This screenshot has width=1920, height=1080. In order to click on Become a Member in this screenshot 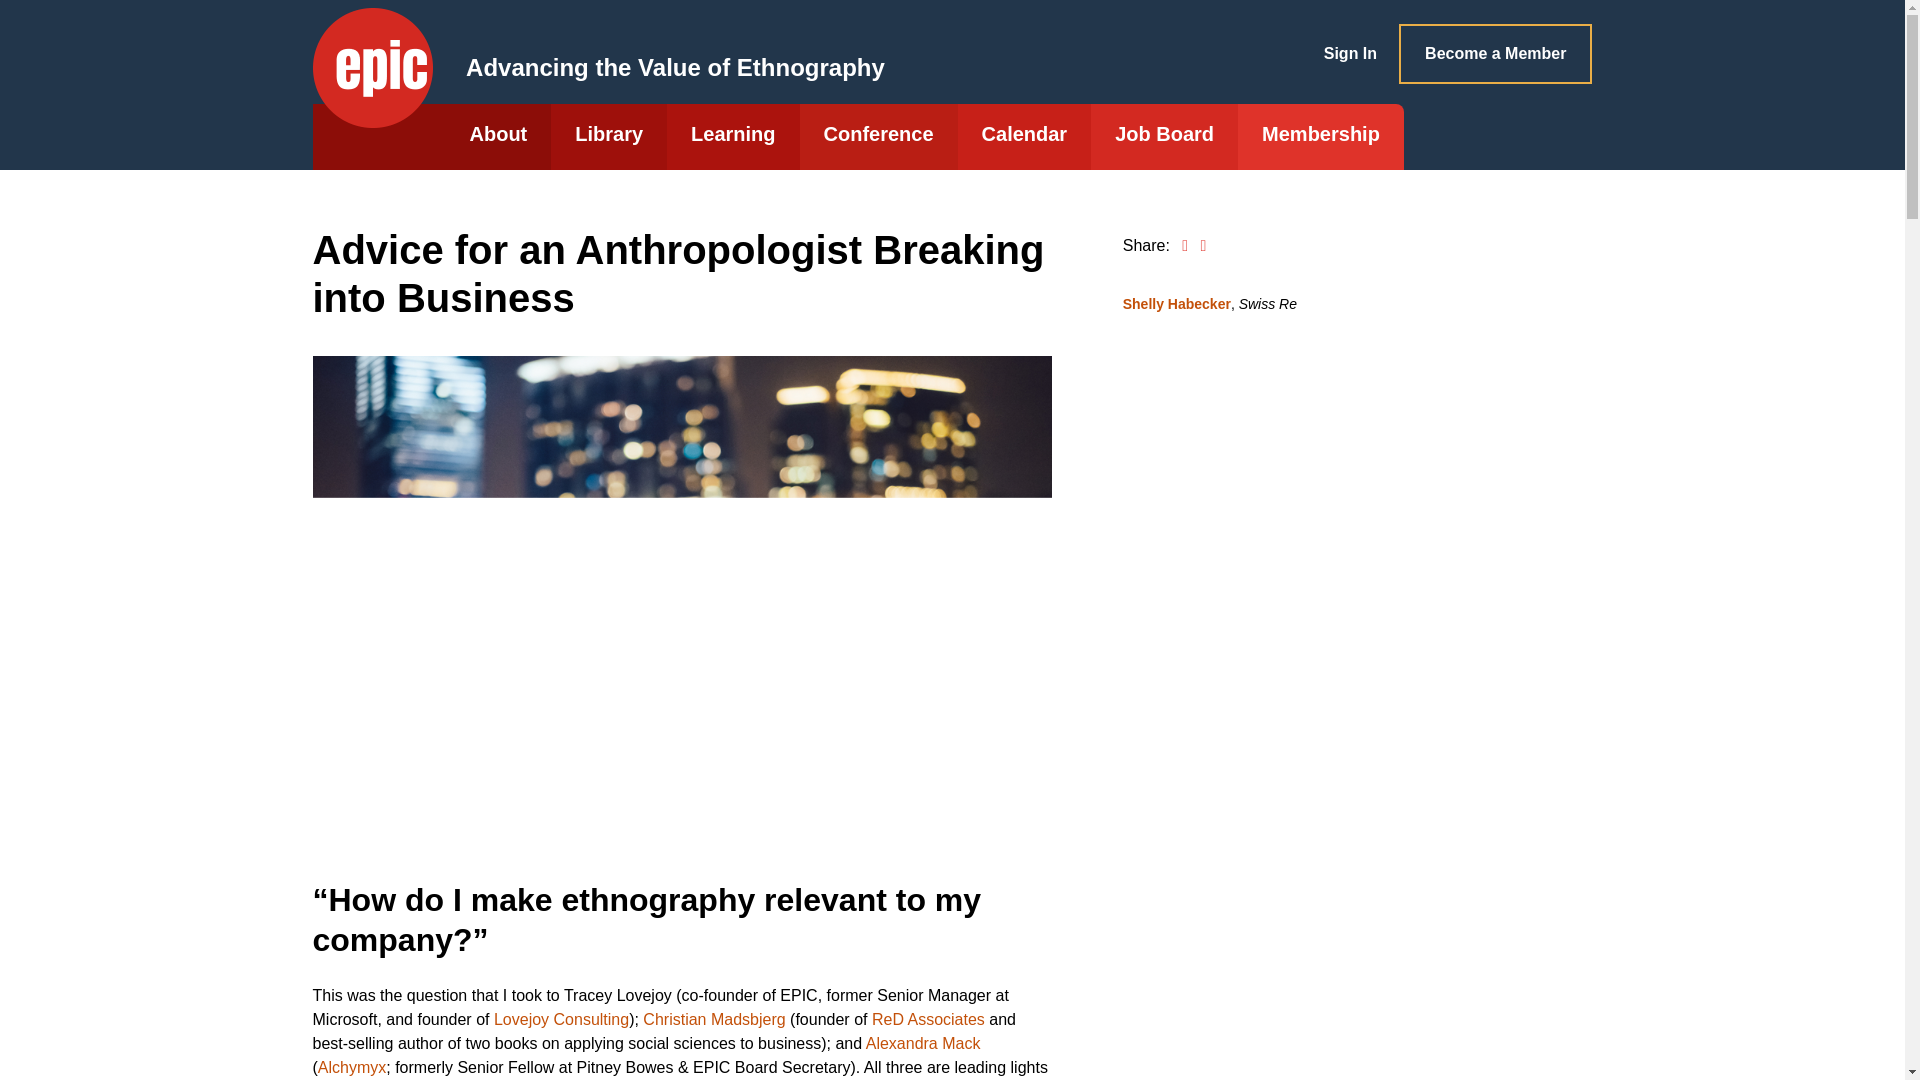, I will do `click(1495, 54)`.